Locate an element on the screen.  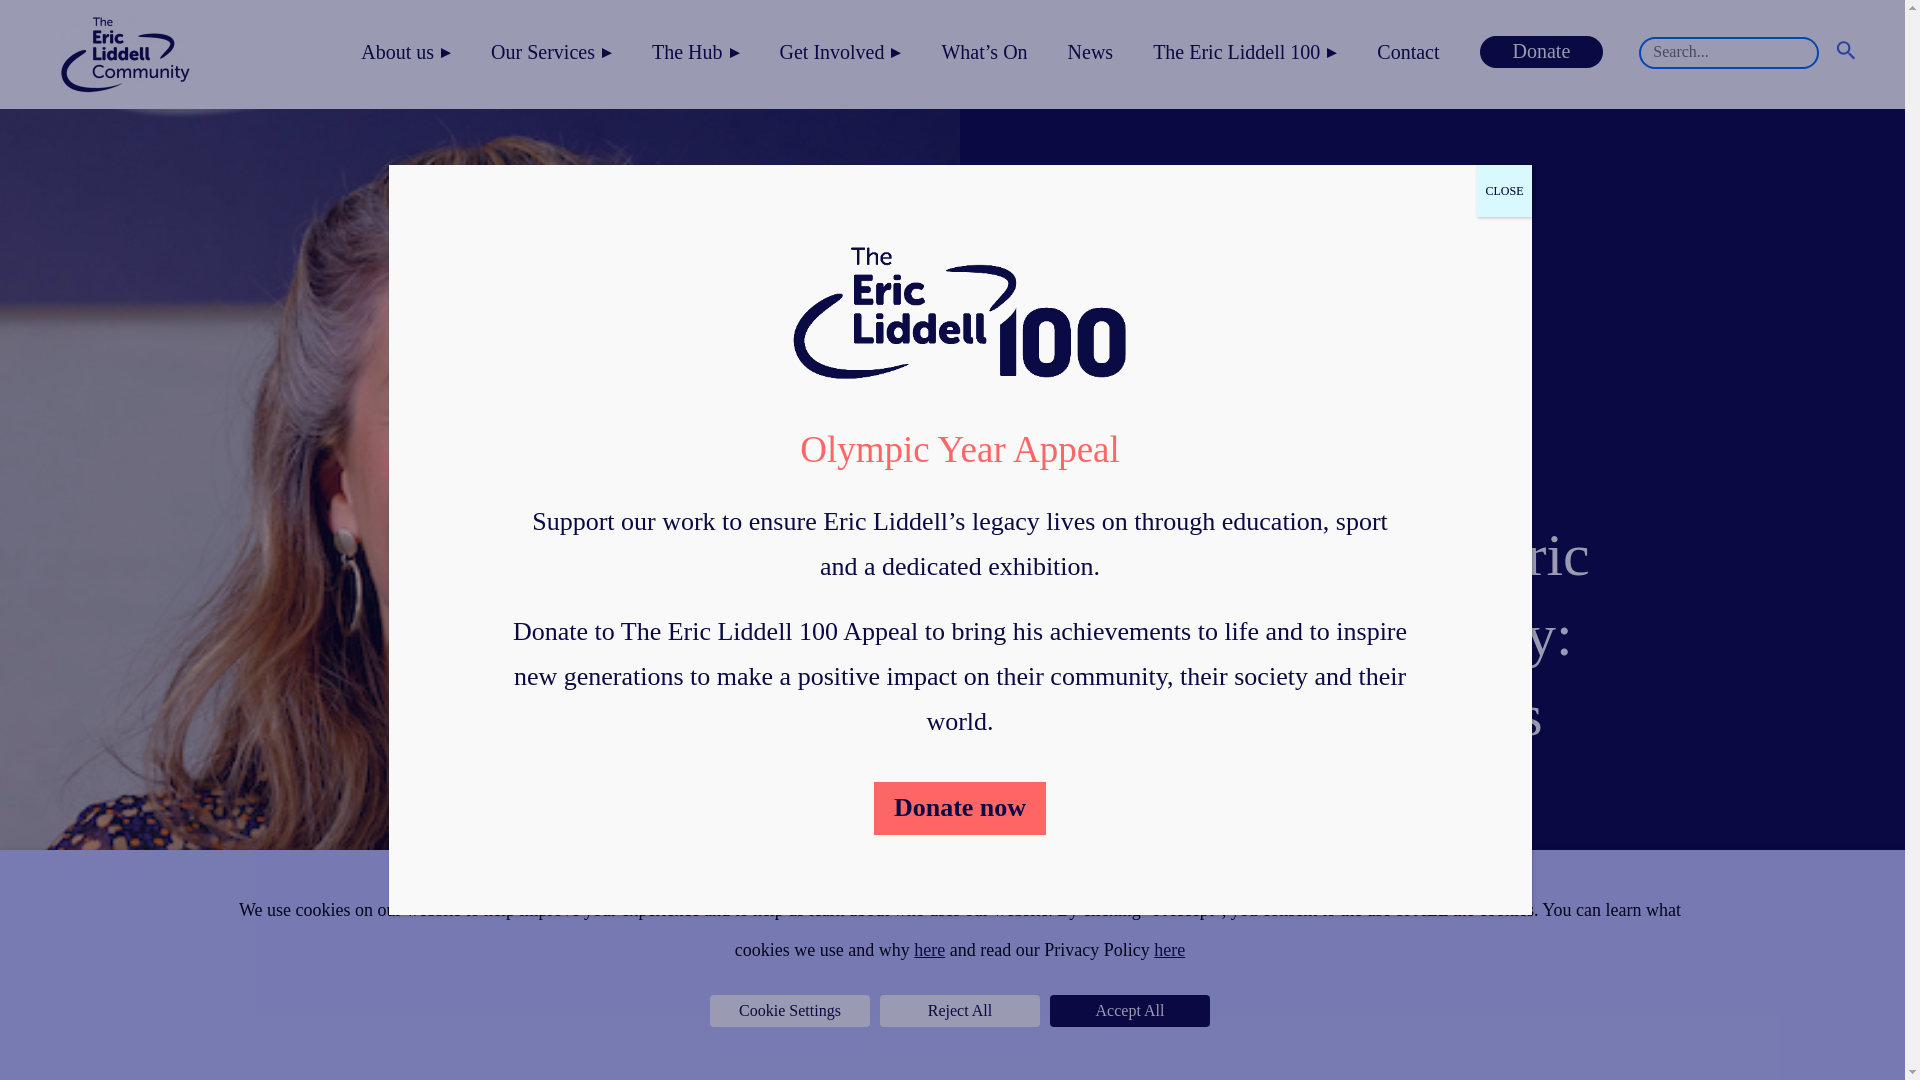
Donate is located at coordinates (1542, 52).